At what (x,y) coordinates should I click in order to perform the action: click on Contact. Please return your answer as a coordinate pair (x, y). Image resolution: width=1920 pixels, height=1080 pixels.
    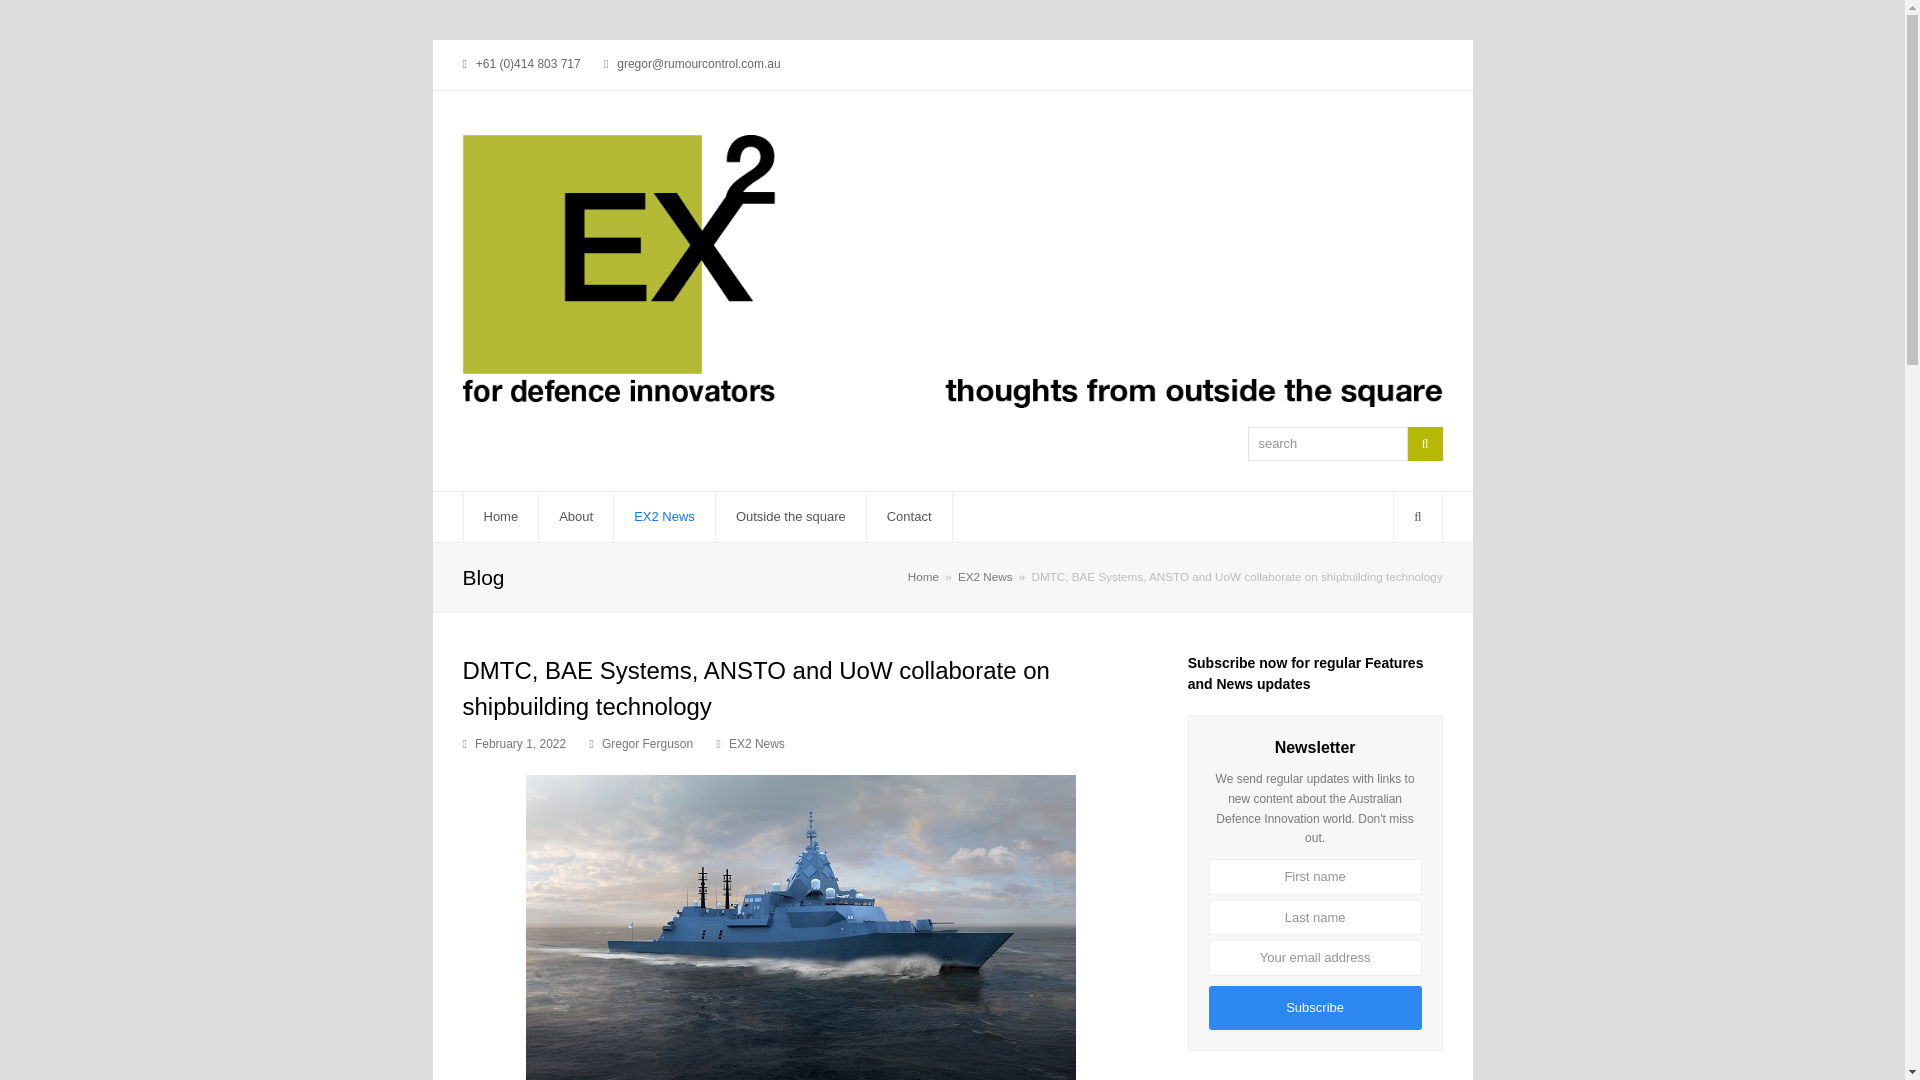
    Looking at the image, I should click on (910, 517).